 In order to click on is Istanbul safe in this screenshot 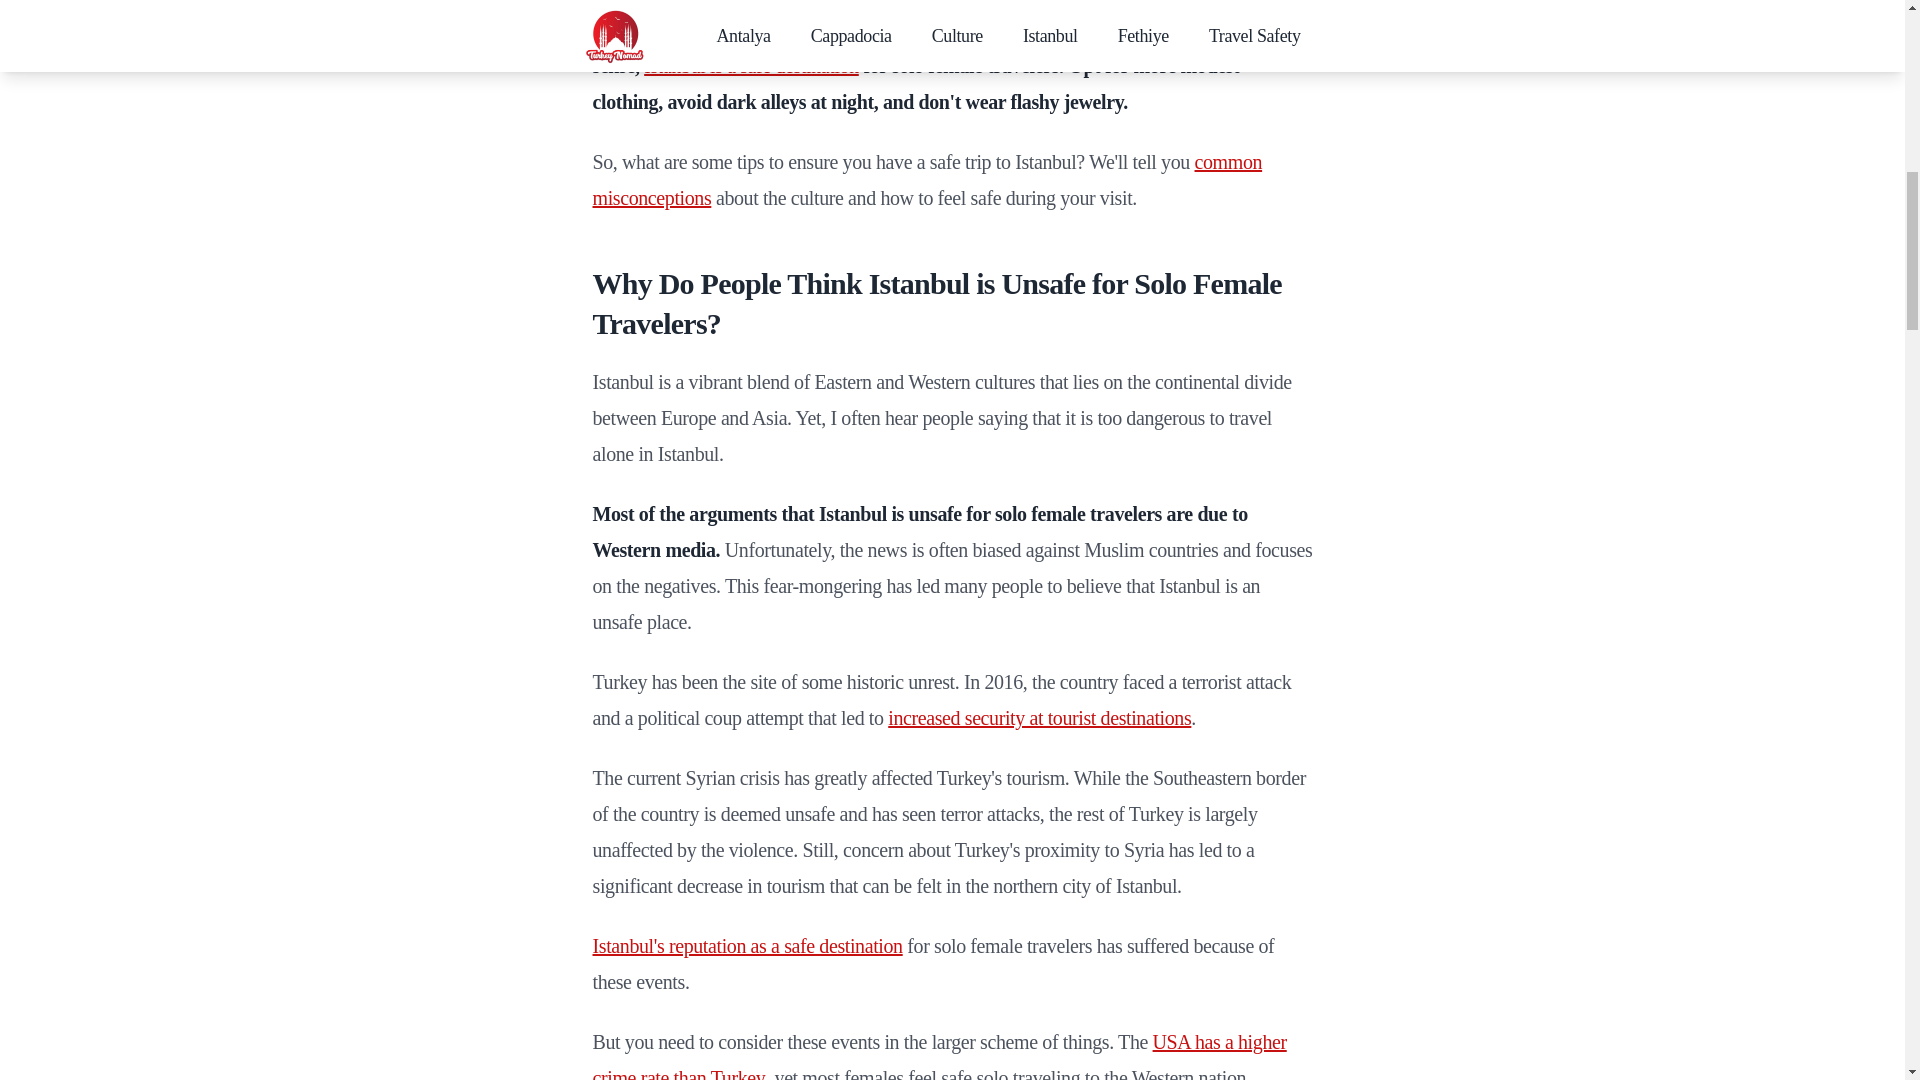, I will do `click(678, 30)`.